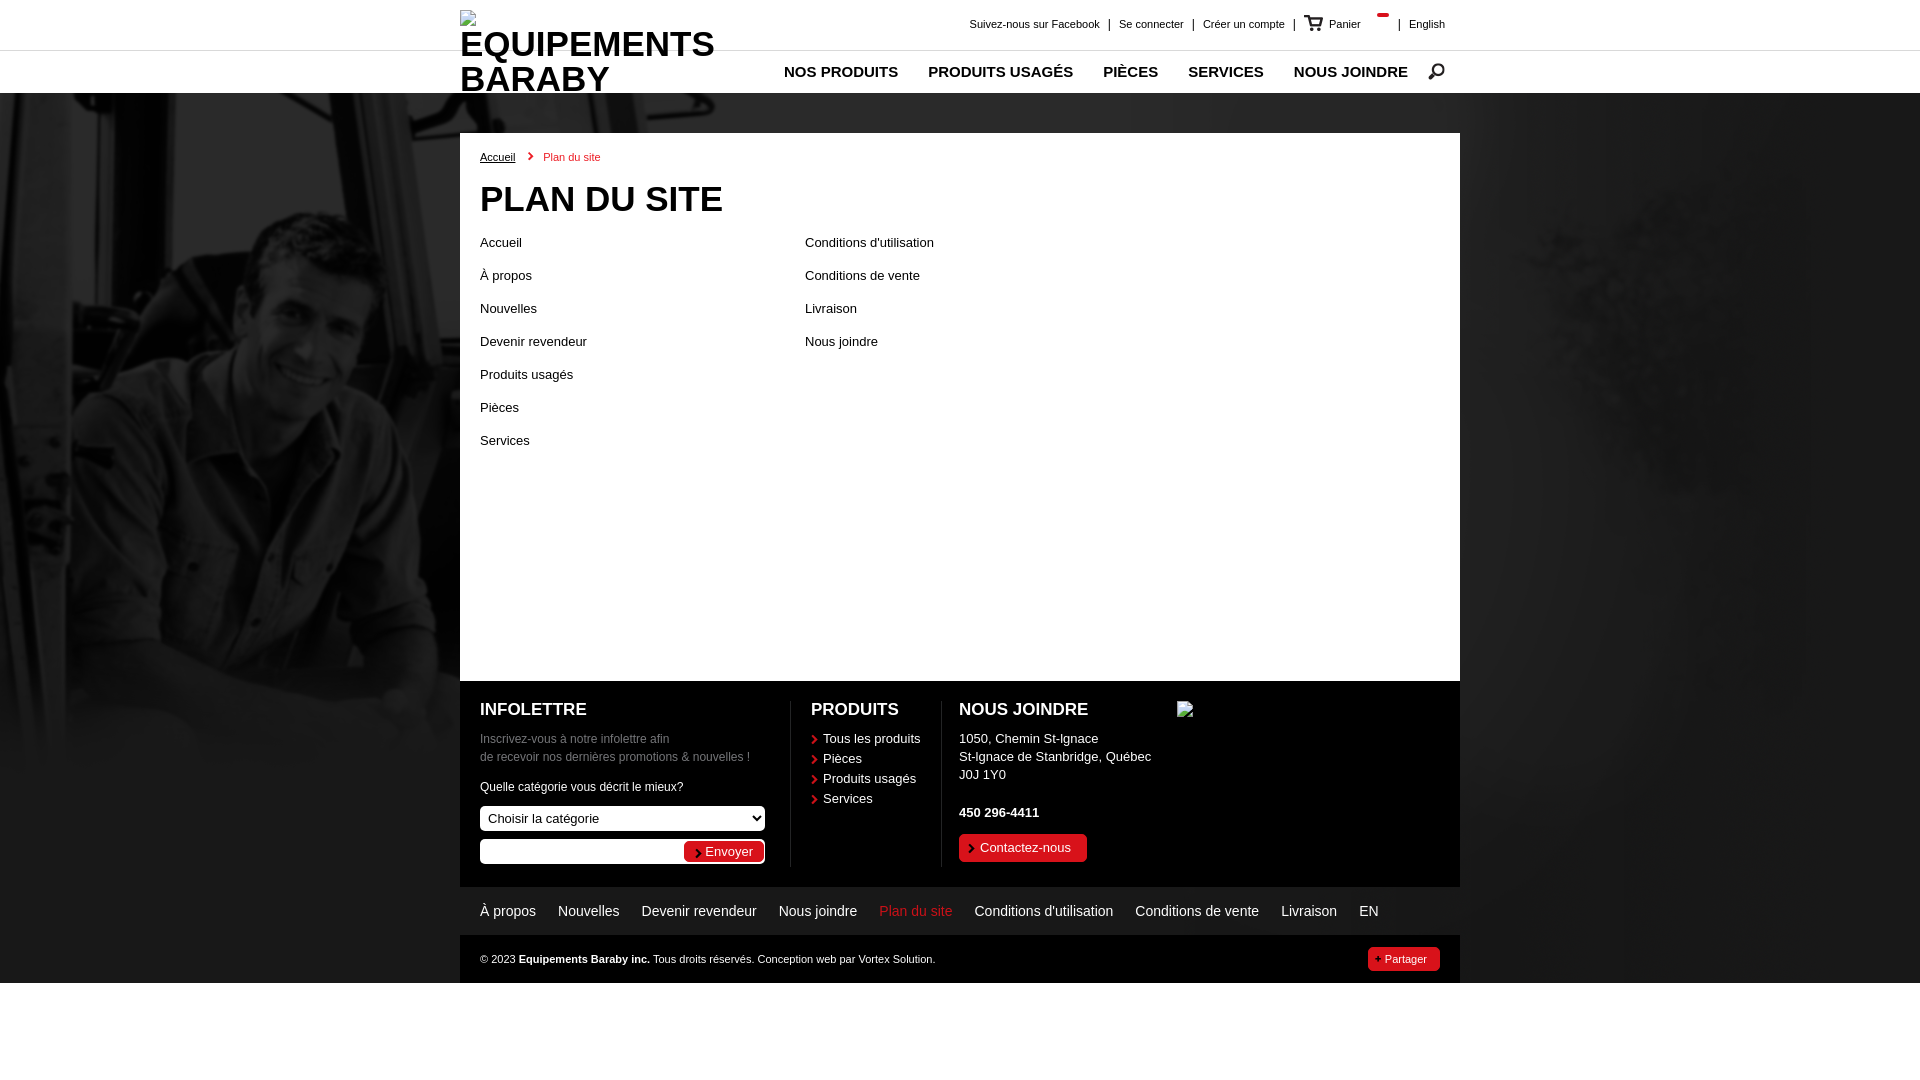 The image size is (1920, 1080). Describe the element at coordinates (842, 342) in the screenshot. I see `Nous joindre` at that location.